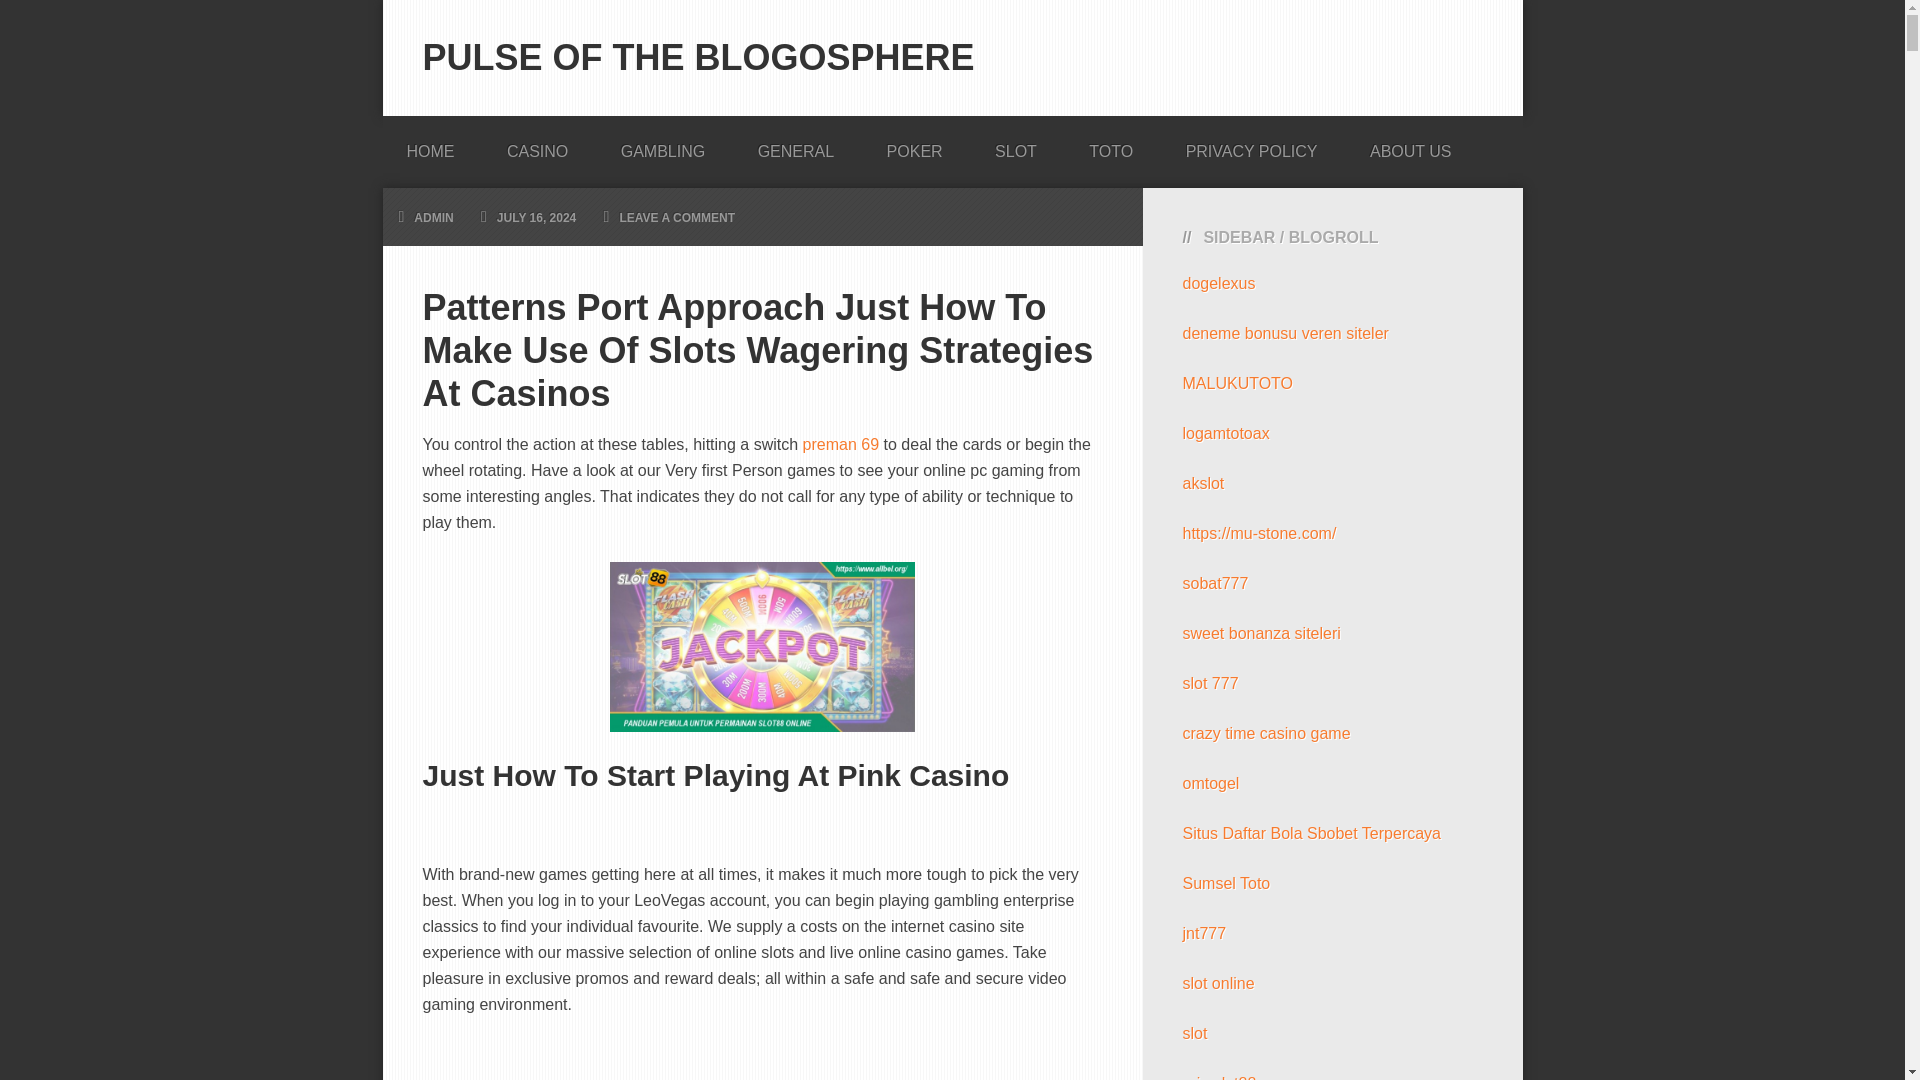  Describe the element at coordinates (1252, 145) in the screenshot. I see `PRIVACY POLICY` at that location.